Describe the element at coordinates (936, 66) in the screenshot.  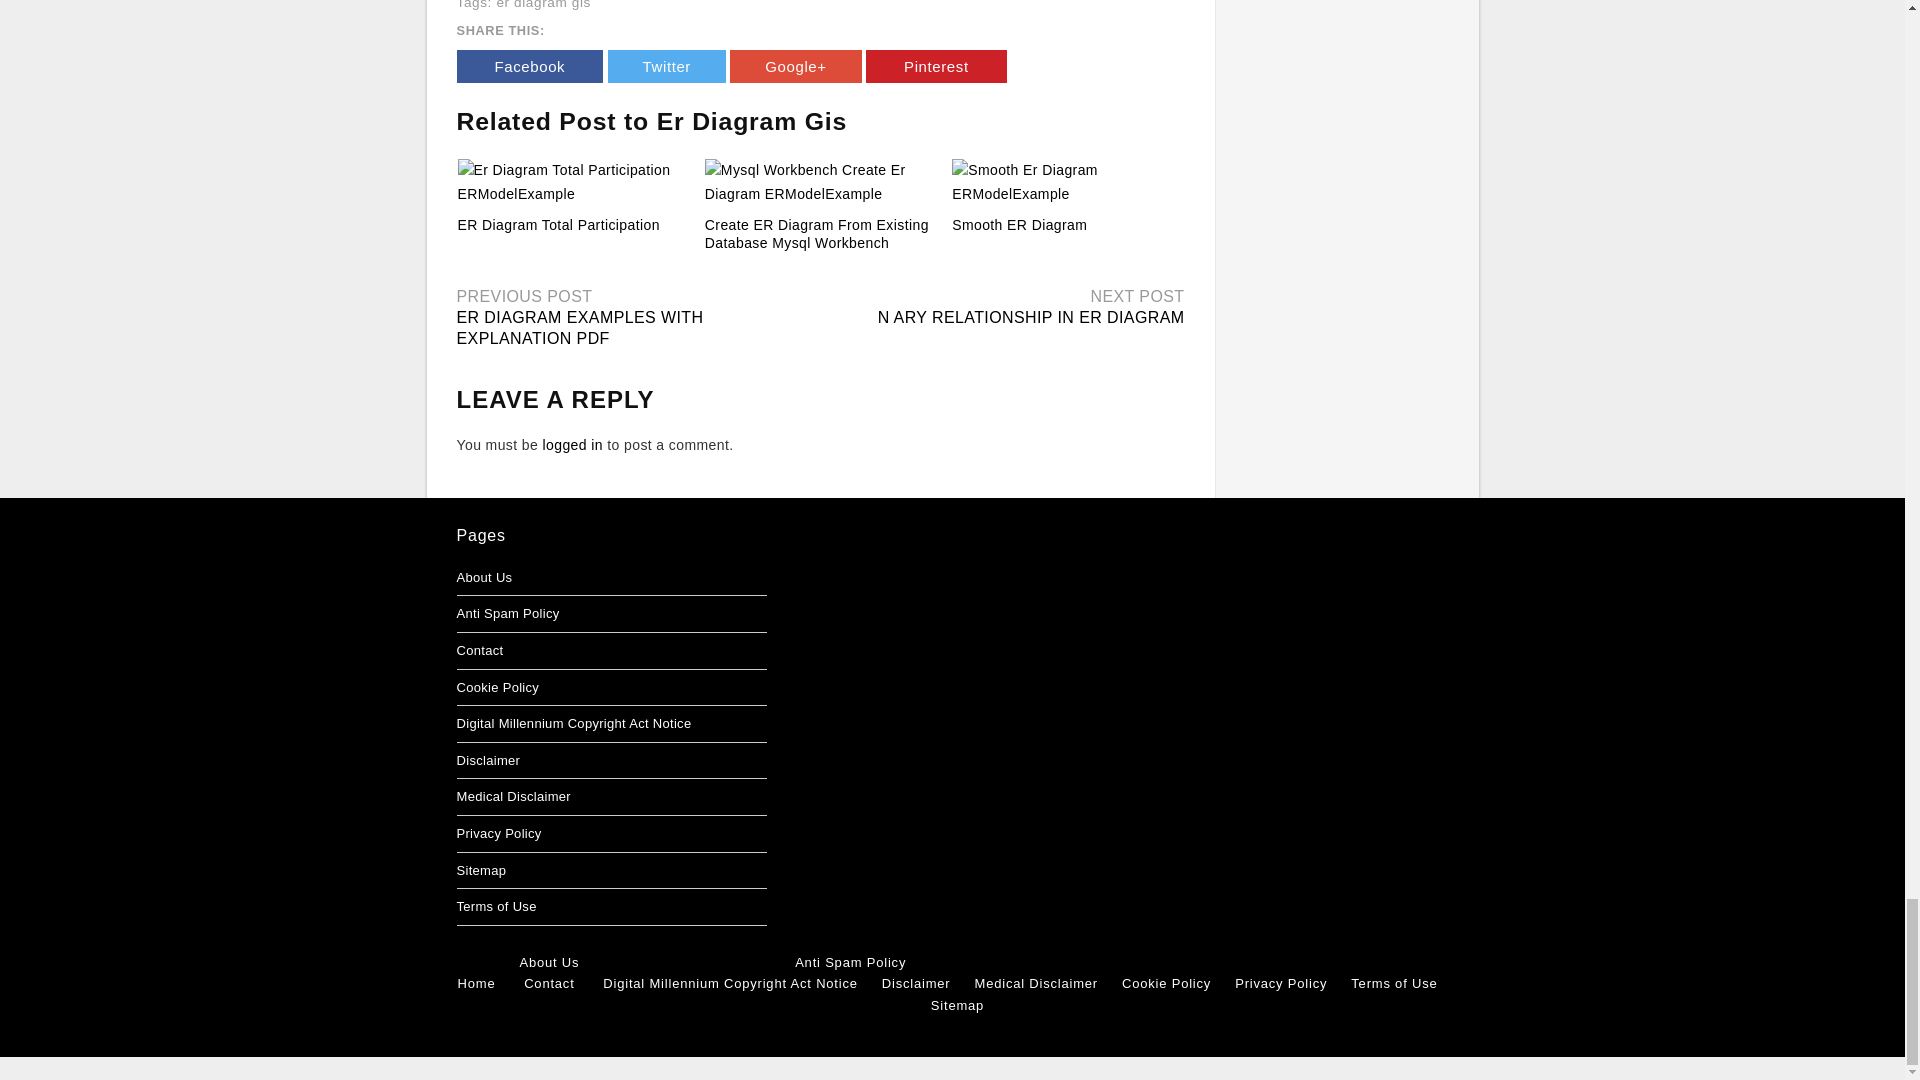
I see `Pinterest` at that location.